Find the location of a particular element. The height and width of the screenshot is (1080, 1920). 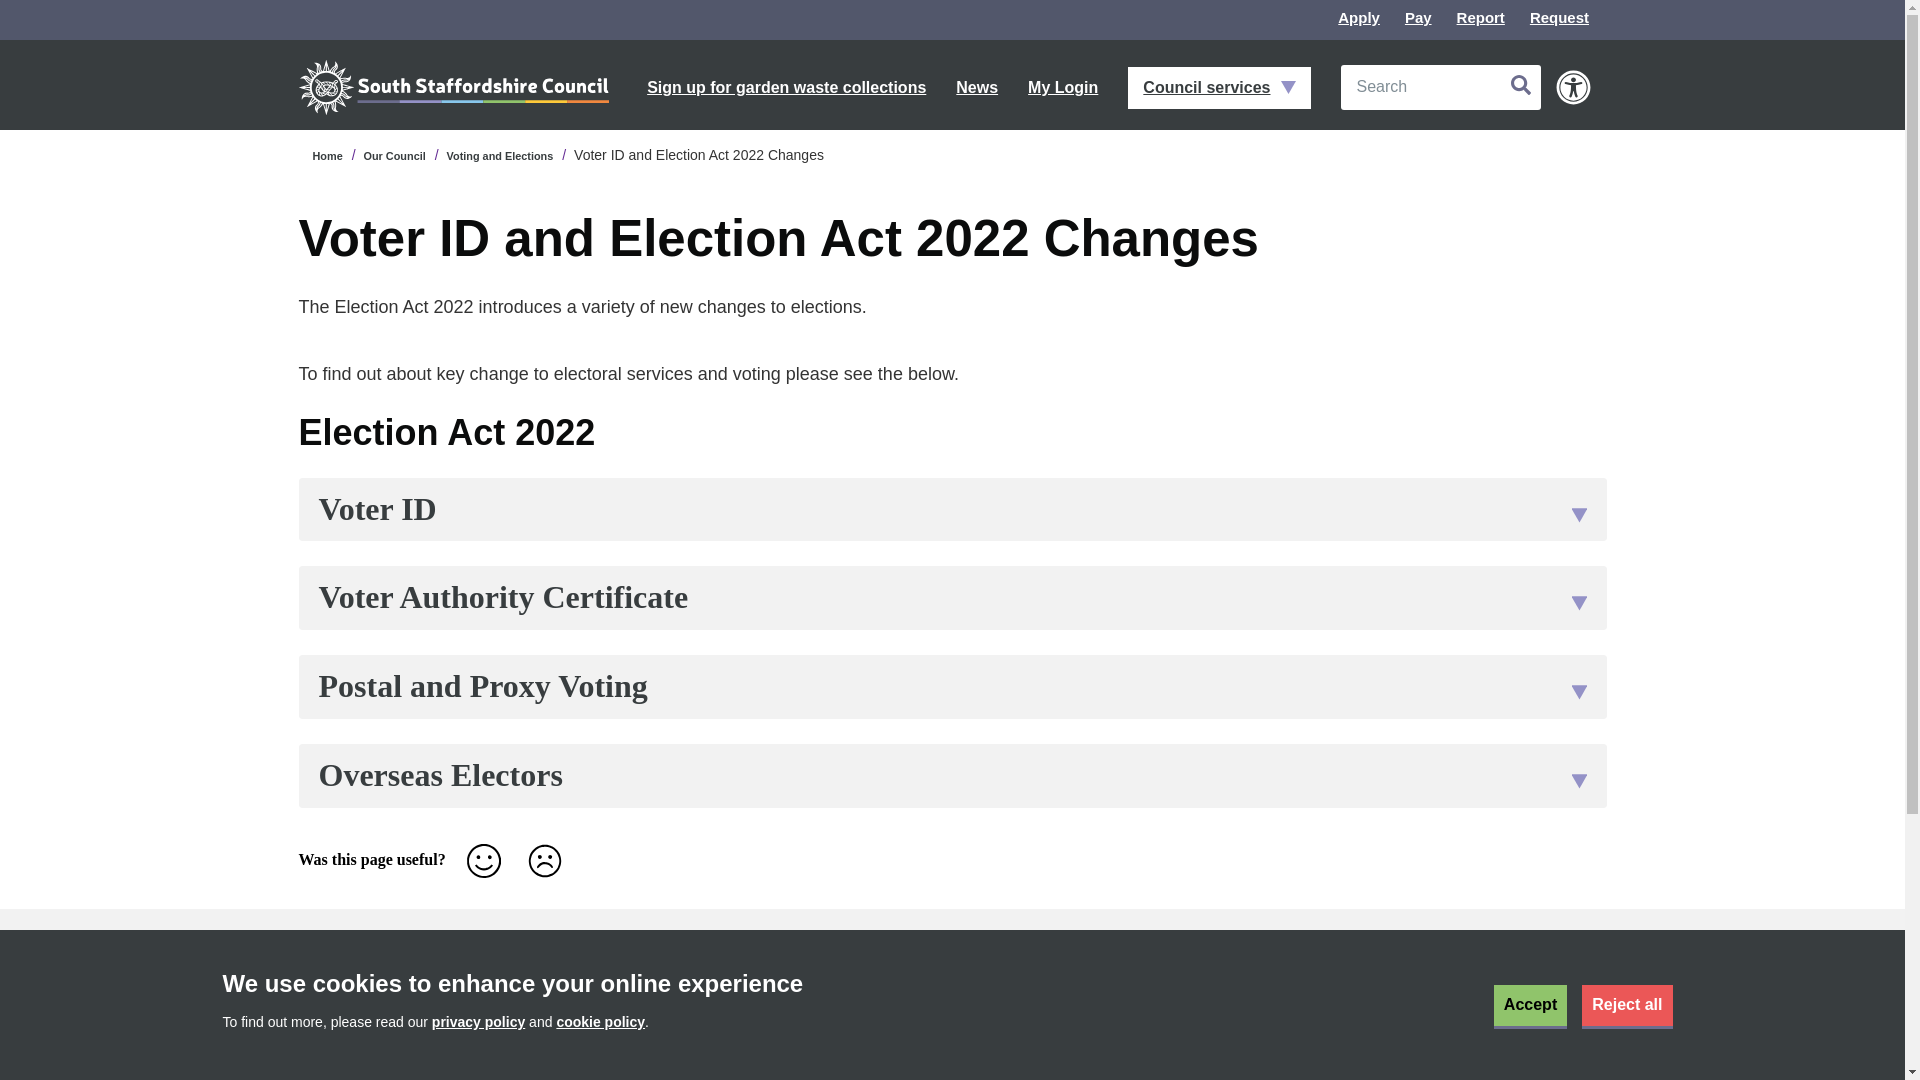

Our Council is located at coordinates (395, 156).